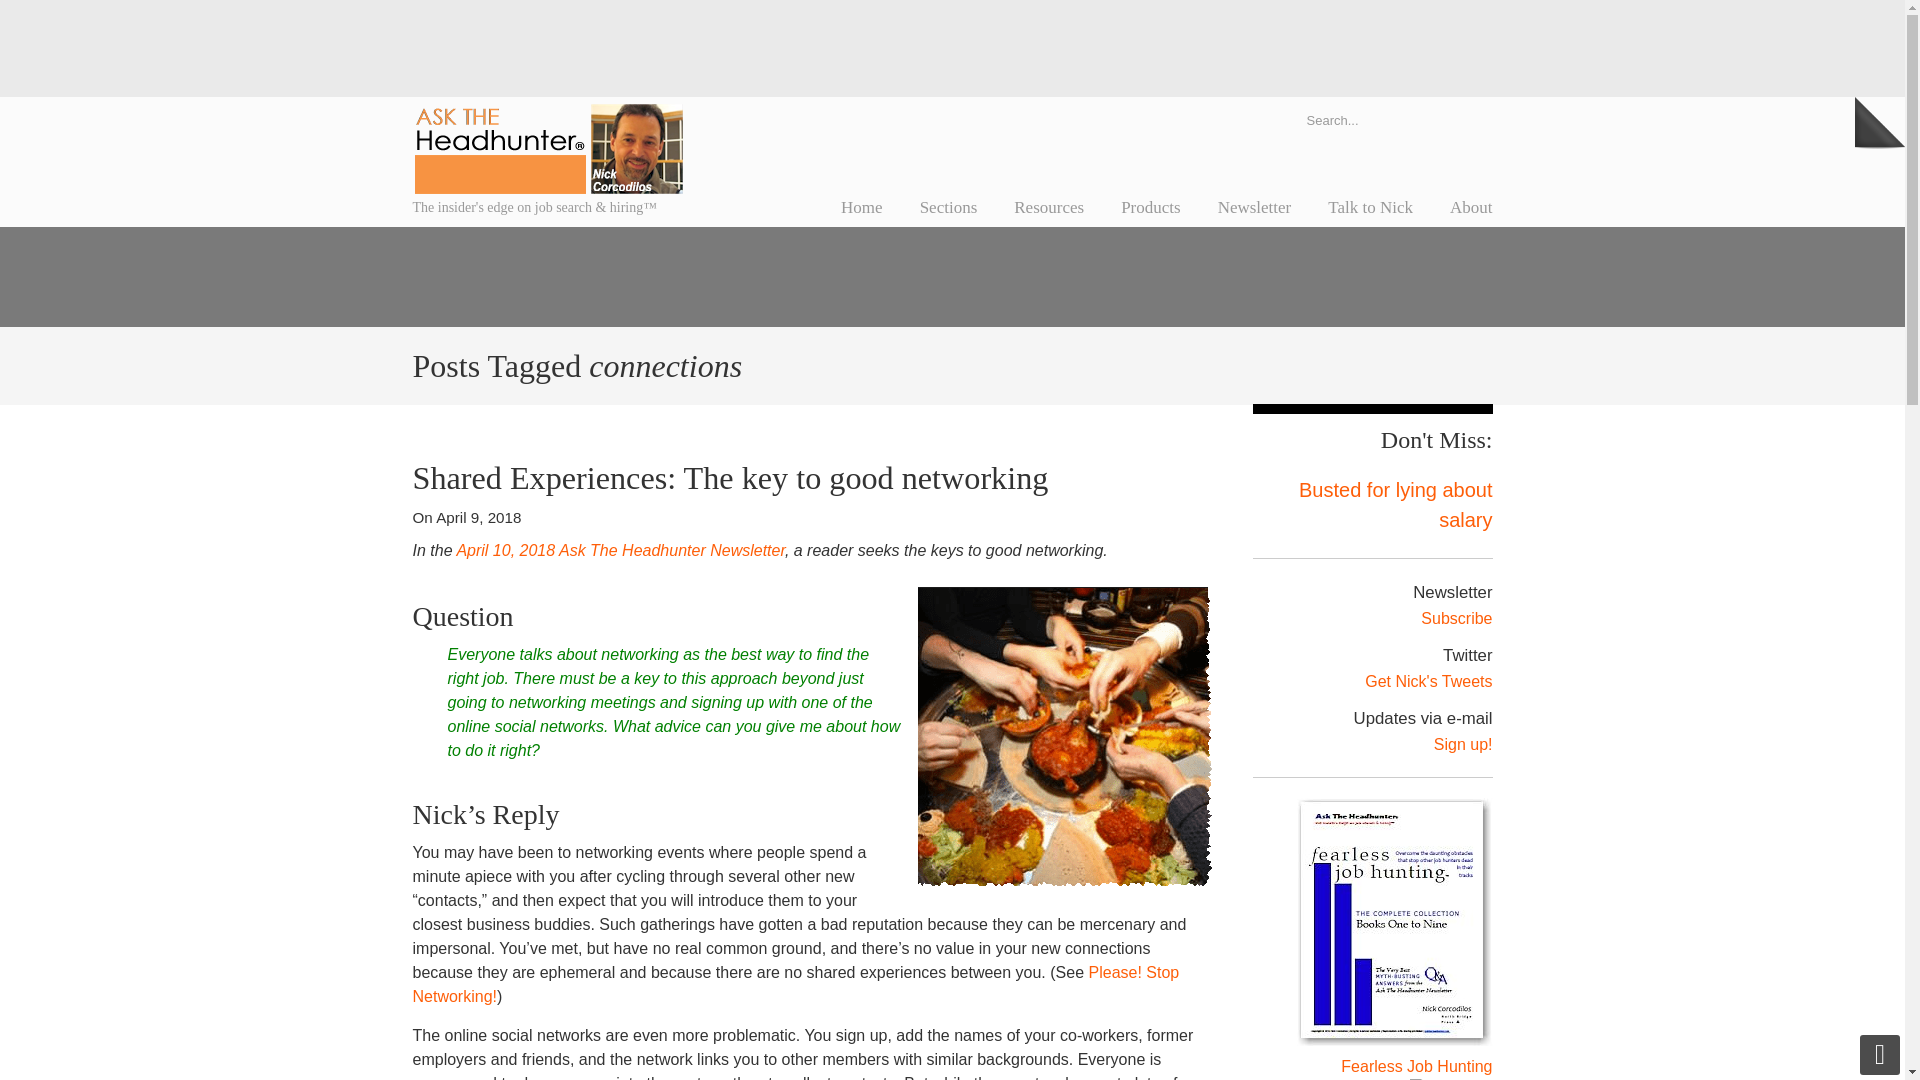 Image resolution: width=1920 pixels, height=1080 pixels. Describe the element at coordinates (1471, 119) in the screenshot. I see `search` at that location.